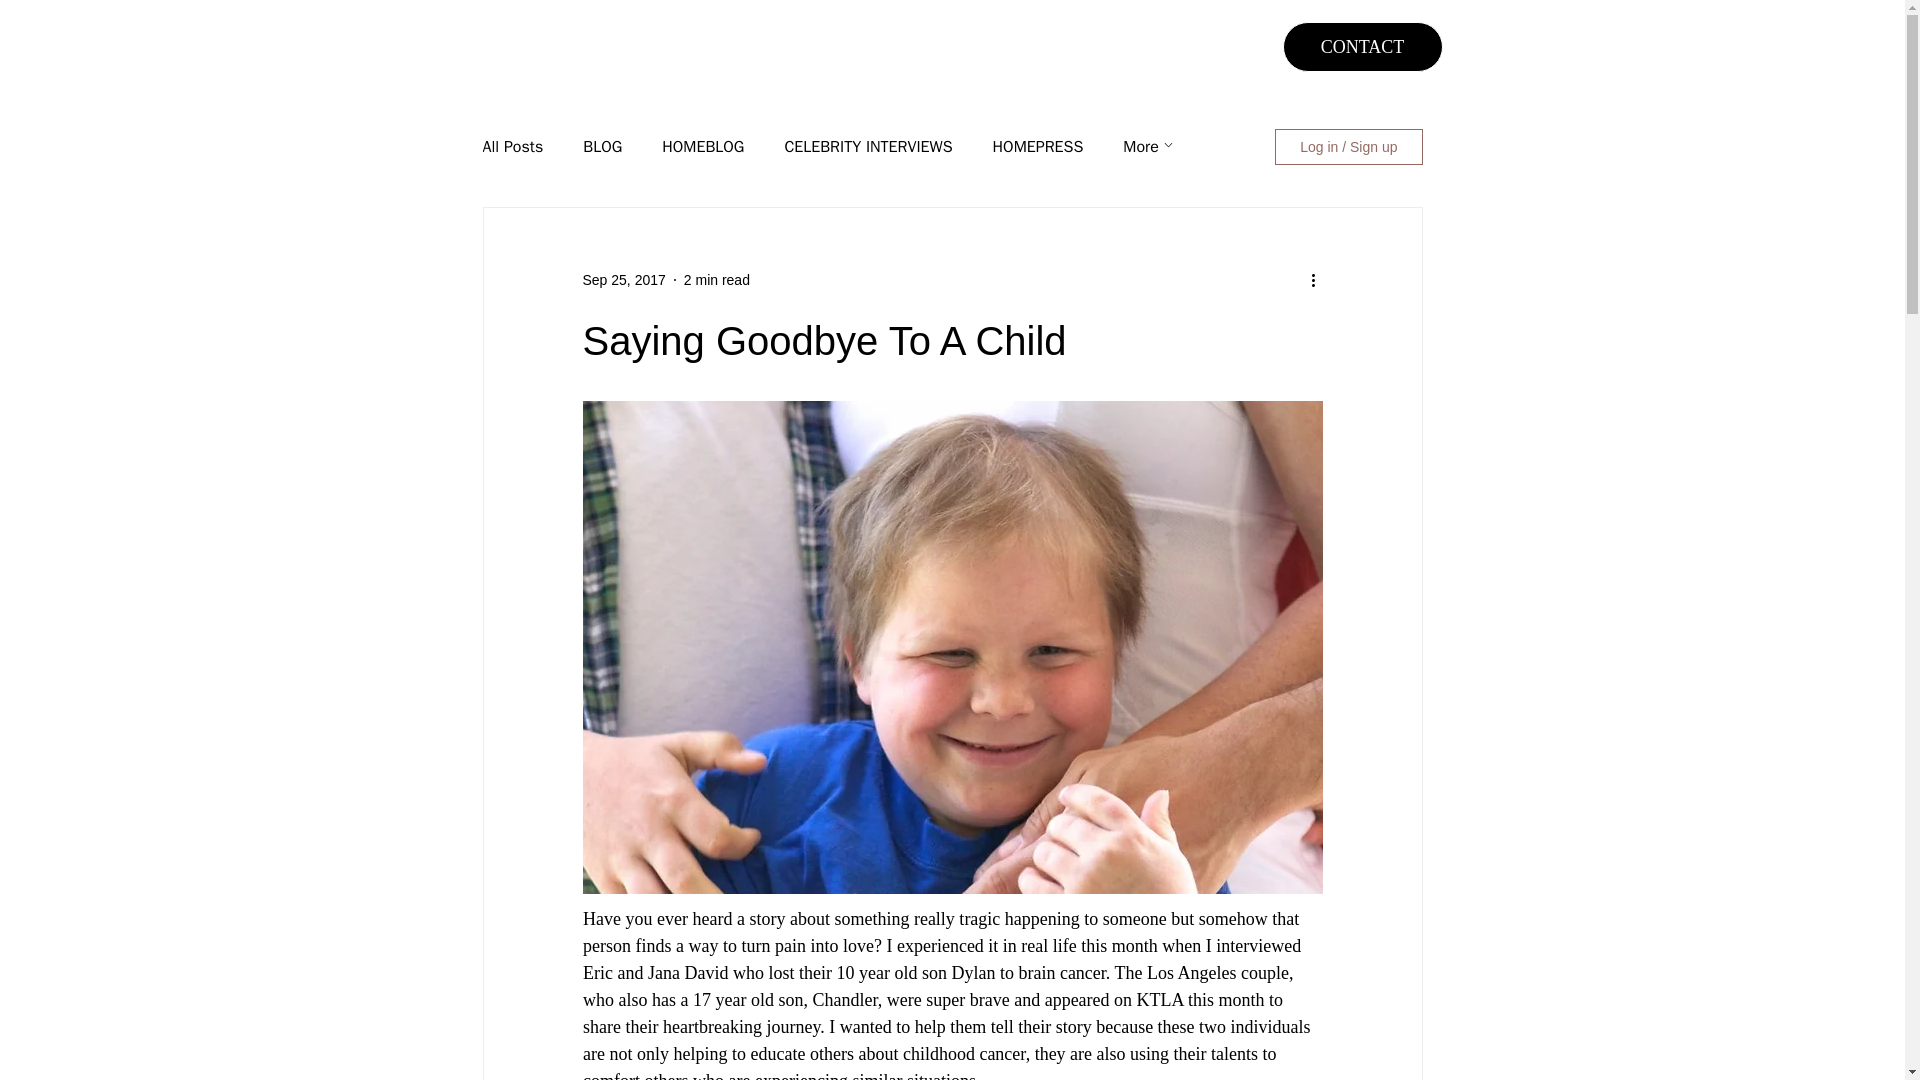  Describe the element at coordinates (602, 146) in the screenshot. I see `BLOG` at that location.